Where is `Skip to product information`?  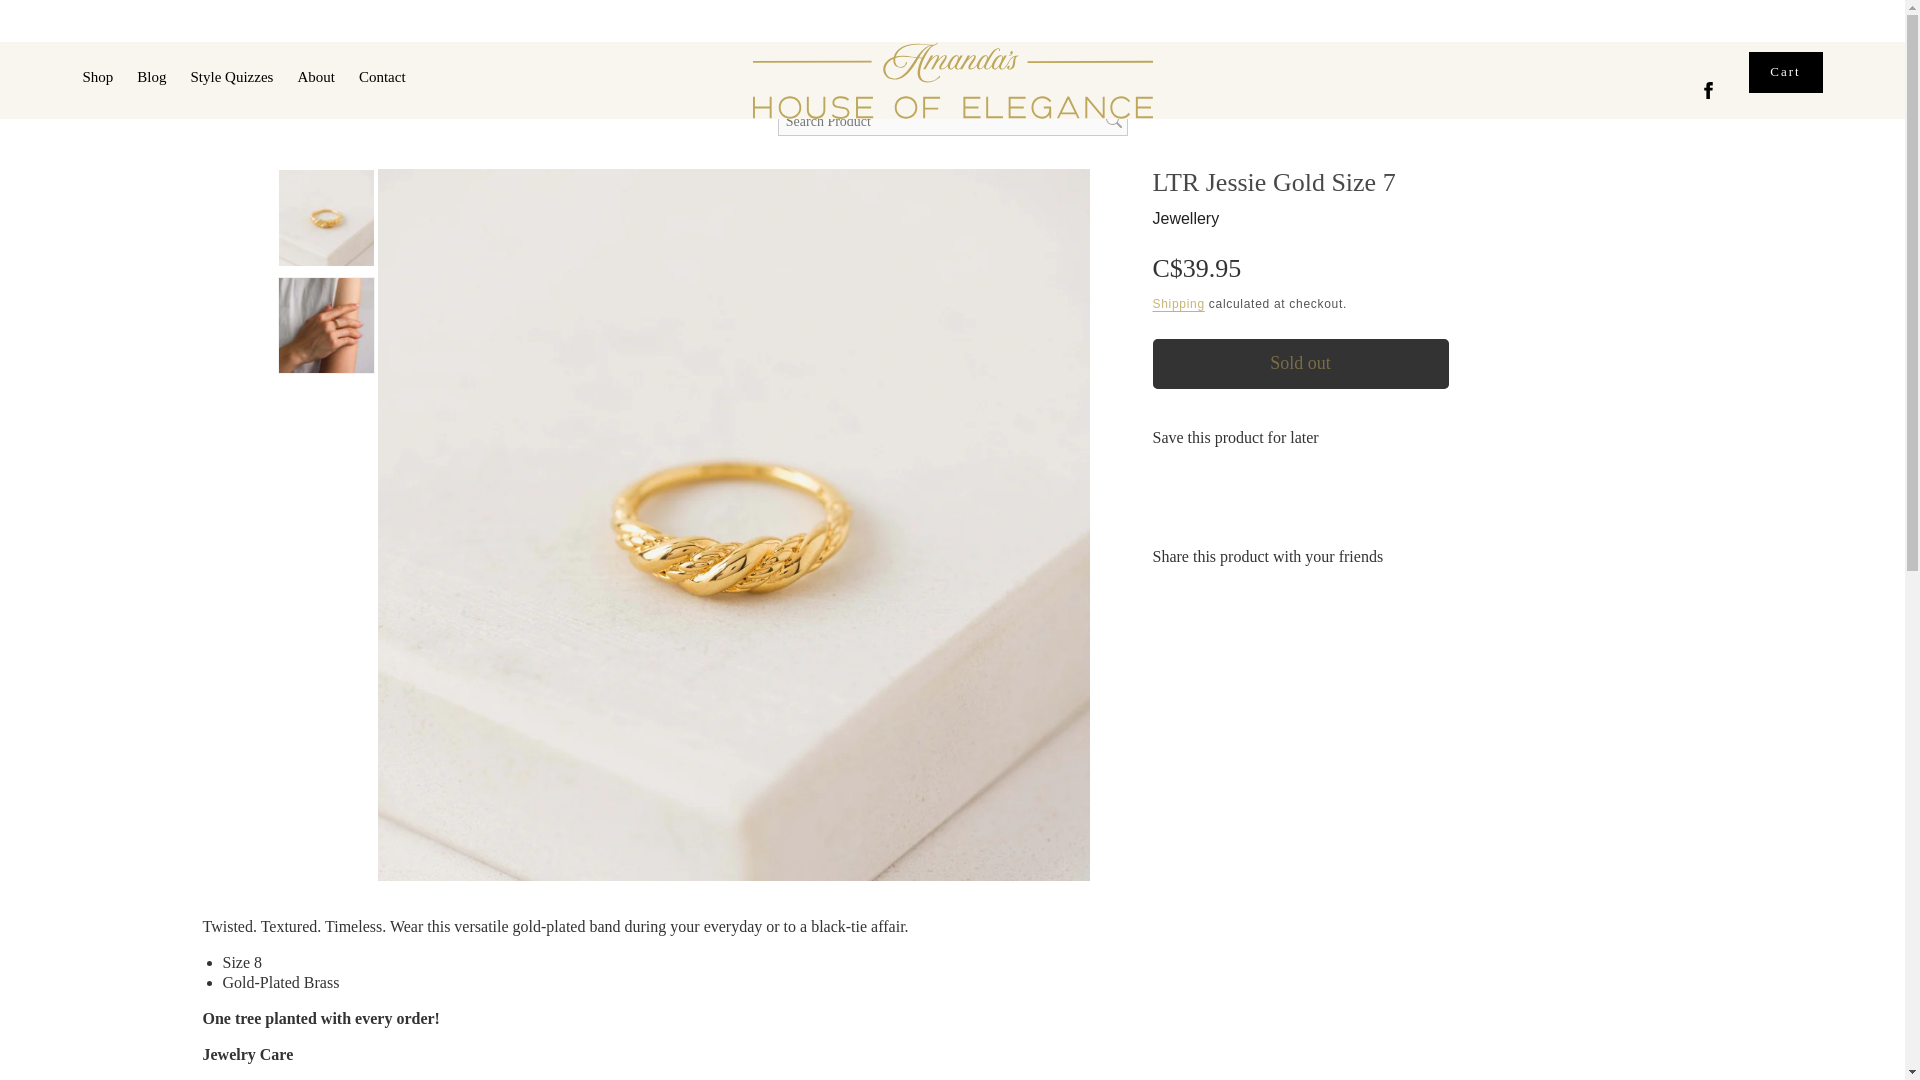 Skip to product information is located at coordinates (434, 191).